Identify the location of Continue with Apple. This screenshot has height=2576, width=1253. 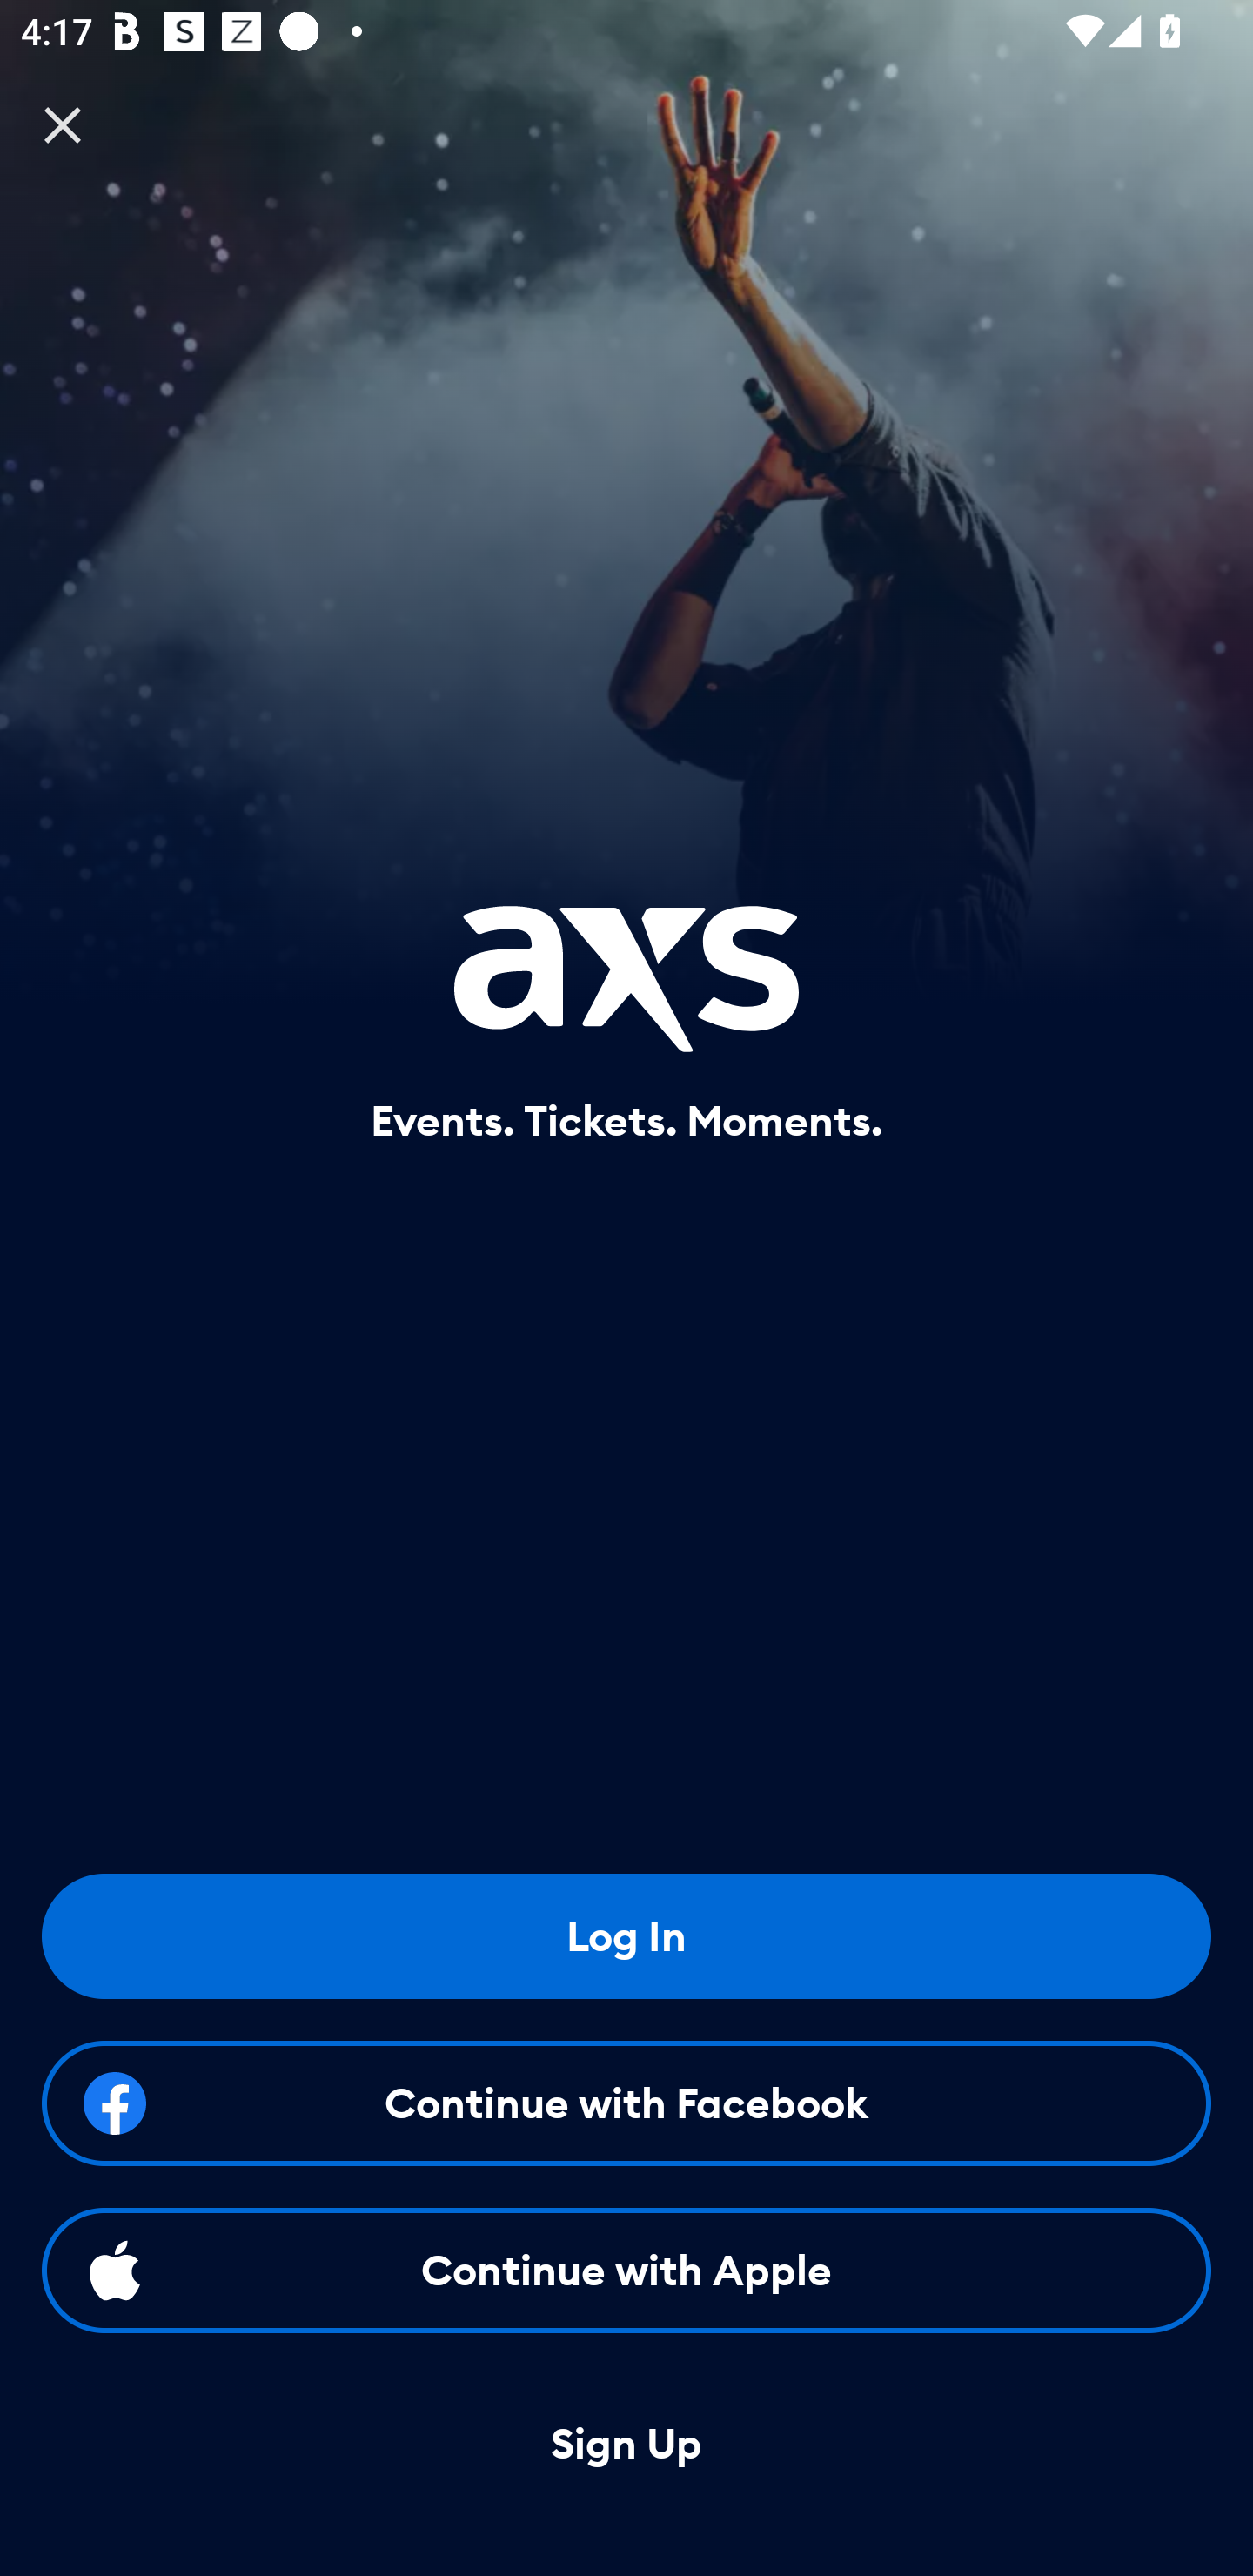
(626, 2270).